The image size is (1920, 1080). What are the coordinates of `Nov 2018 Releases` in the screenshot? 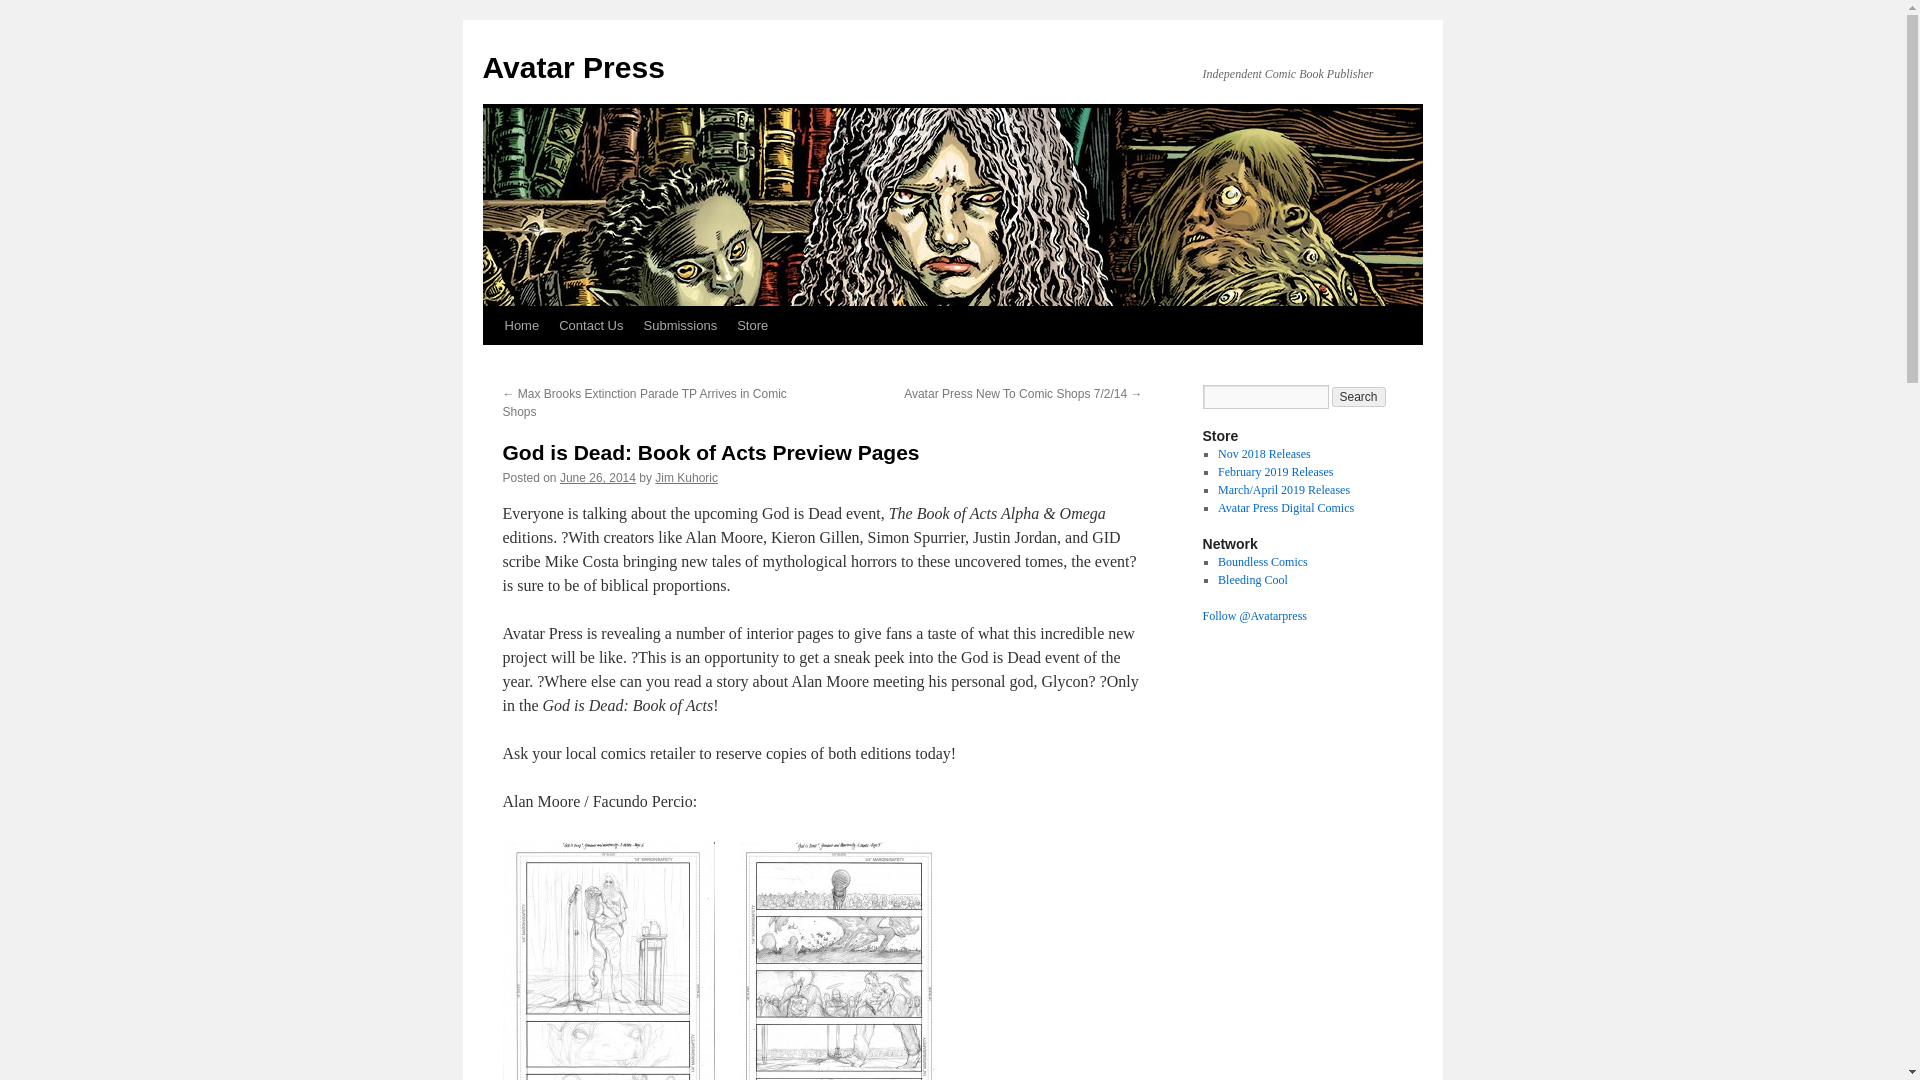 It's located at (1264, 454).